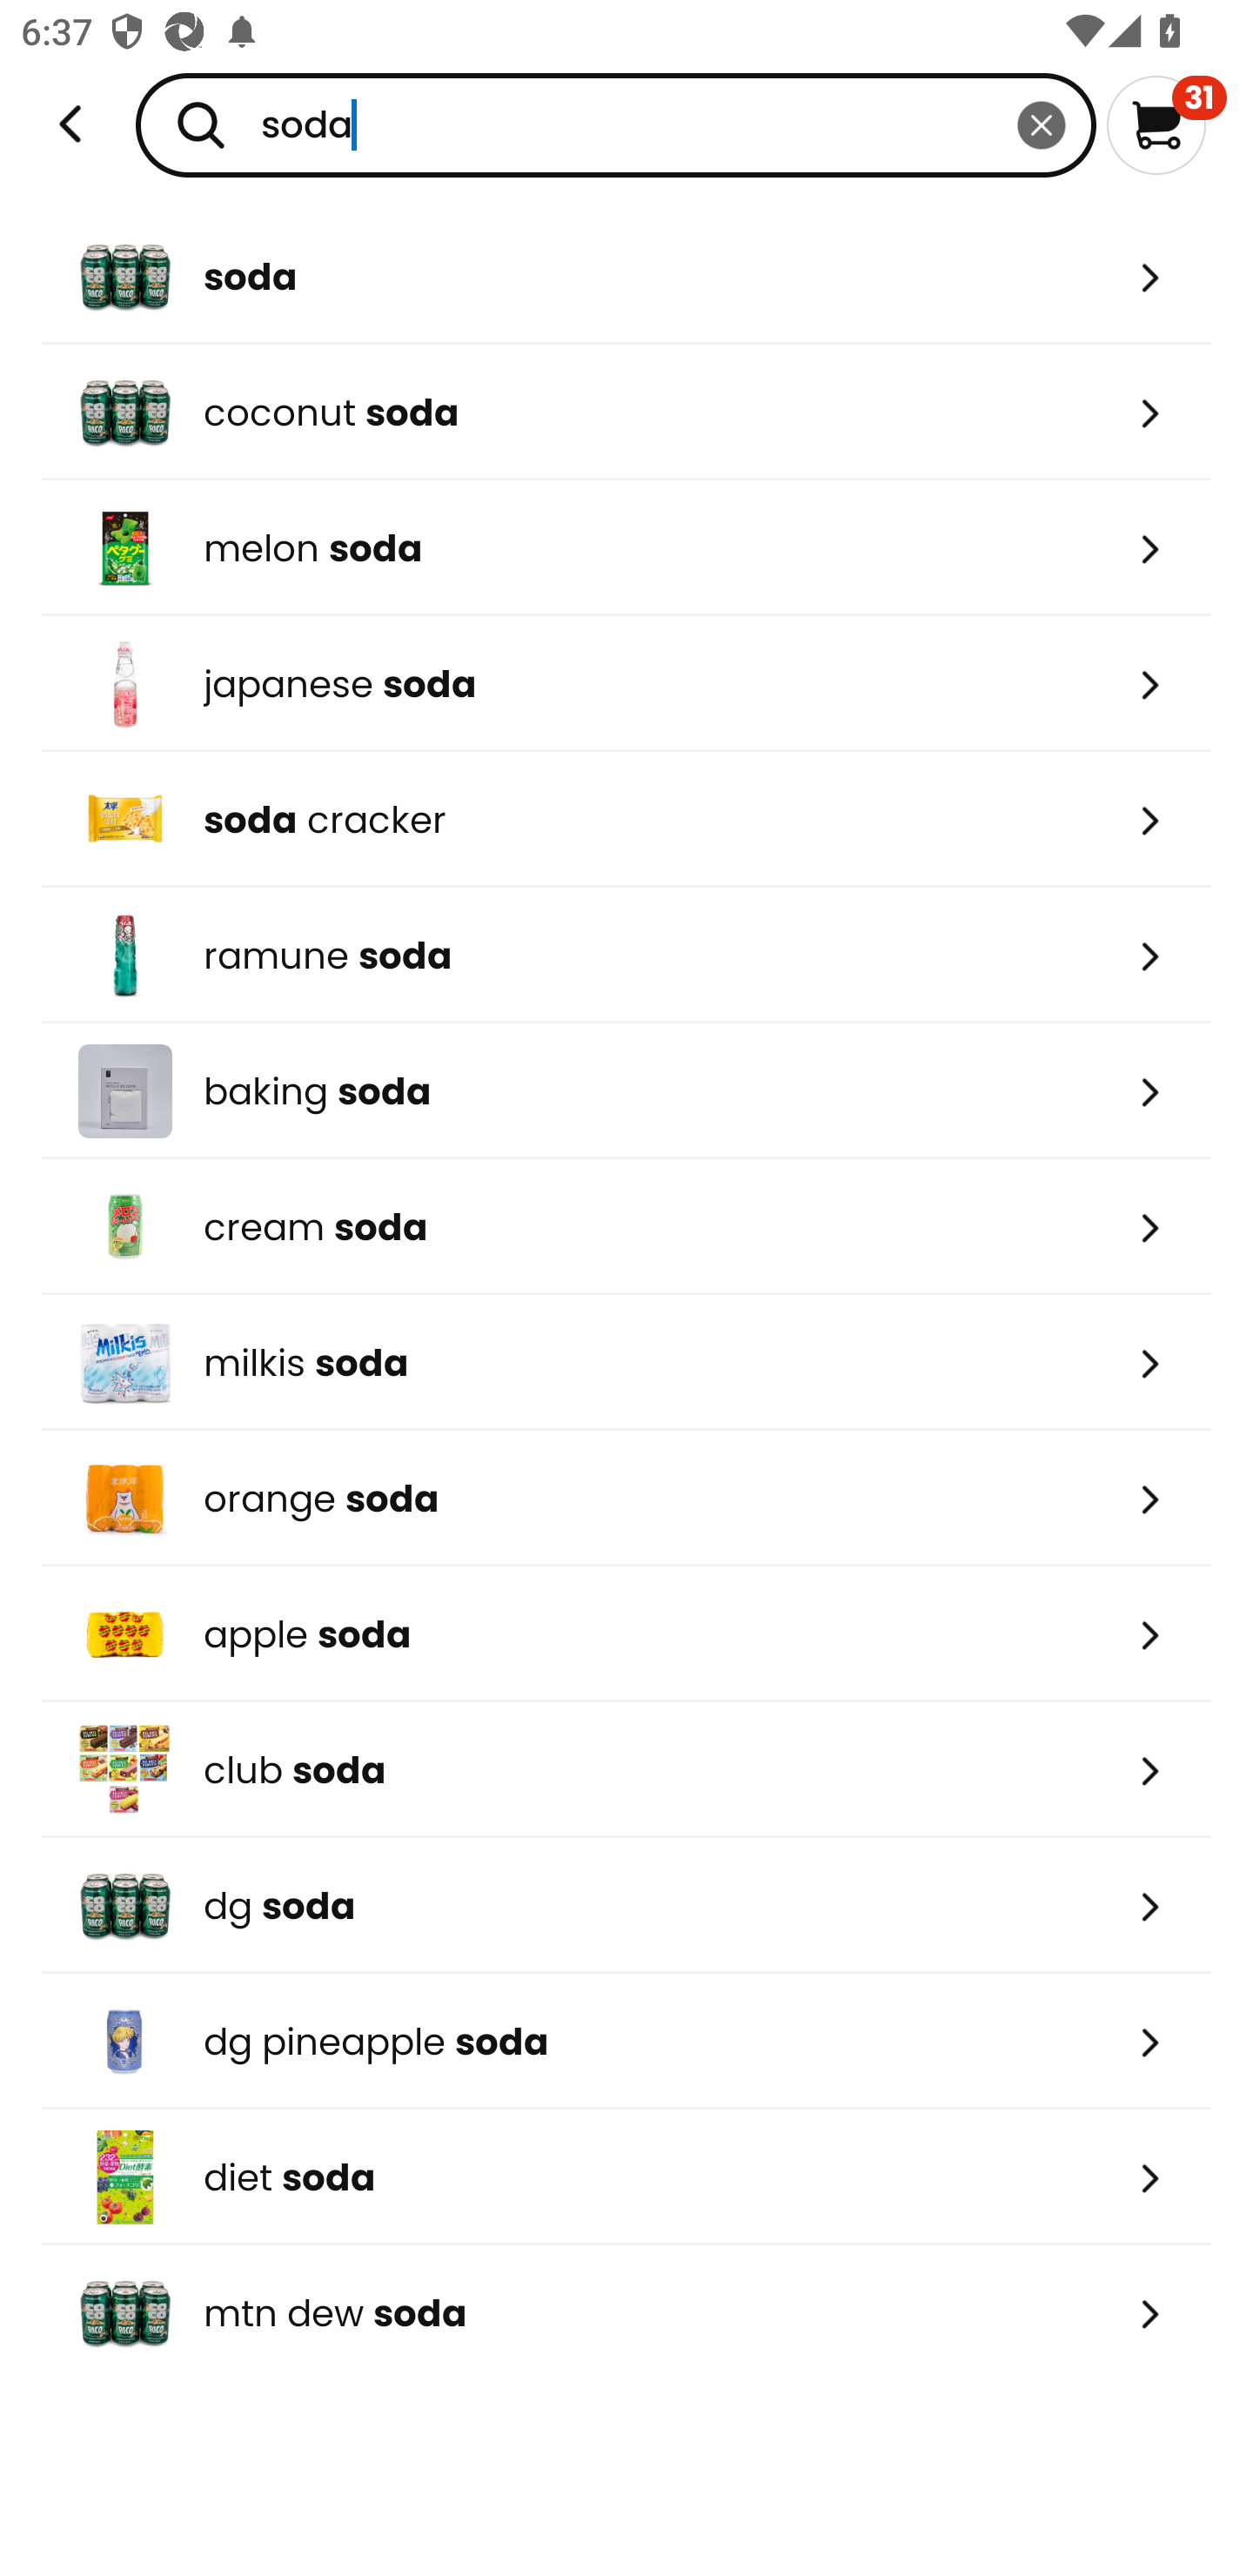 The image size is (1253, 2576). What do you see at coordinates (626, 1362) in the screenshot?
I see `milkis soda` at bounding box center [626, 1362].